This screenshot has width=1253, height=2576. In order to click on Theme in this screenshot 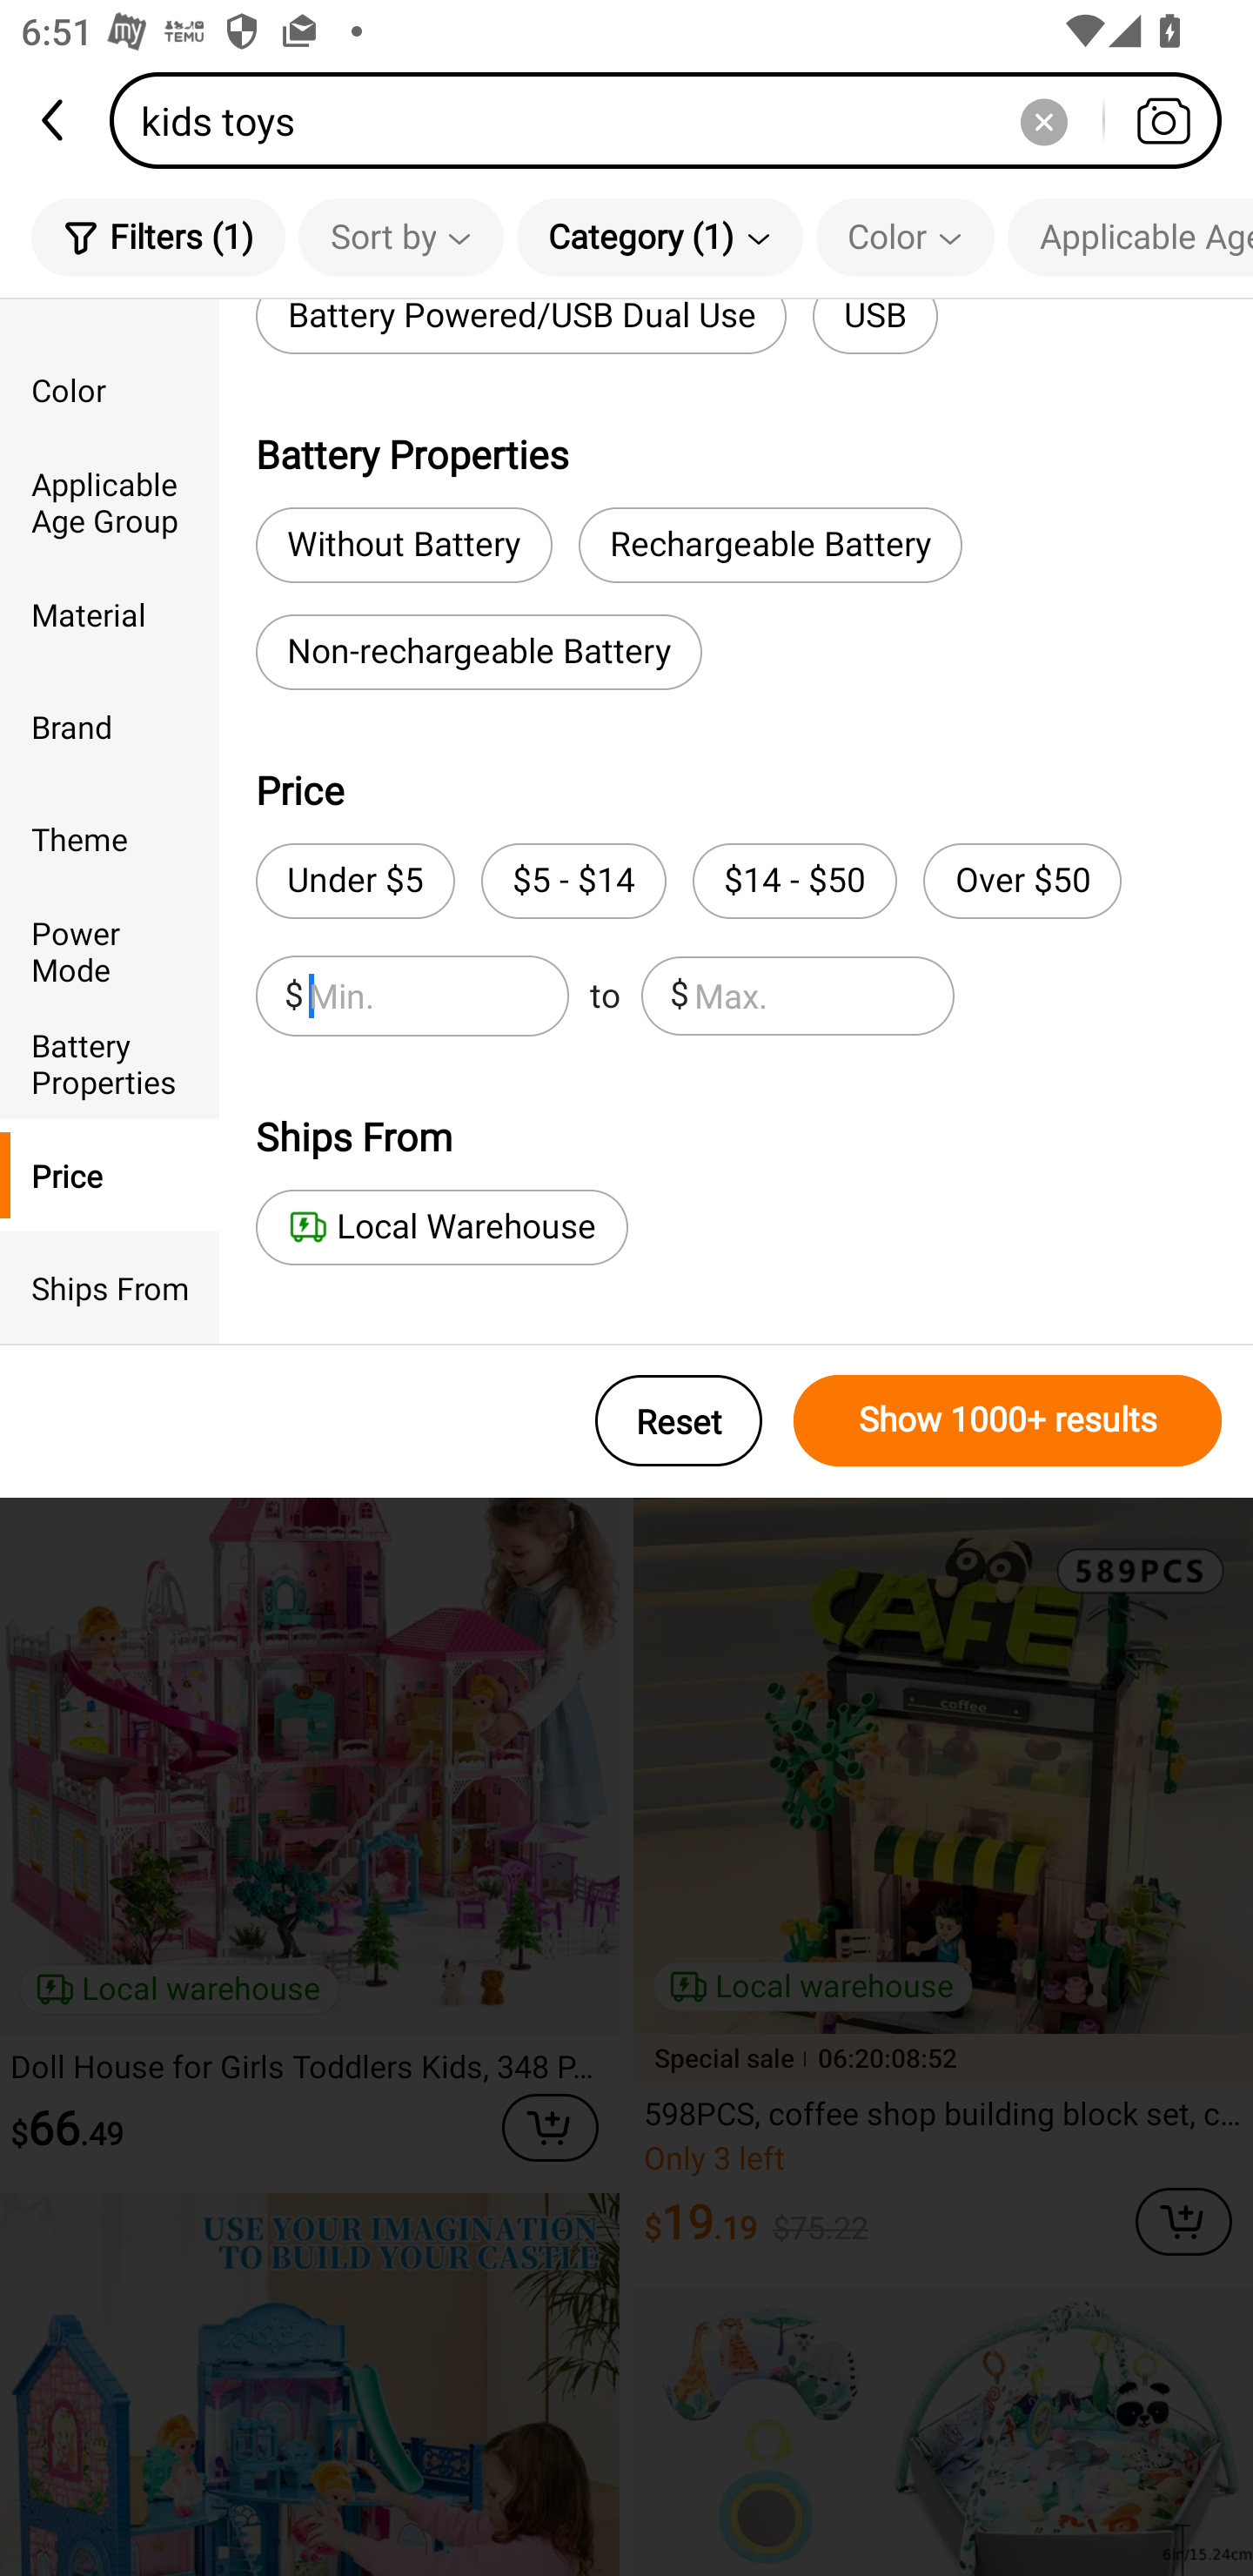, I will do `click(110, 838)`.